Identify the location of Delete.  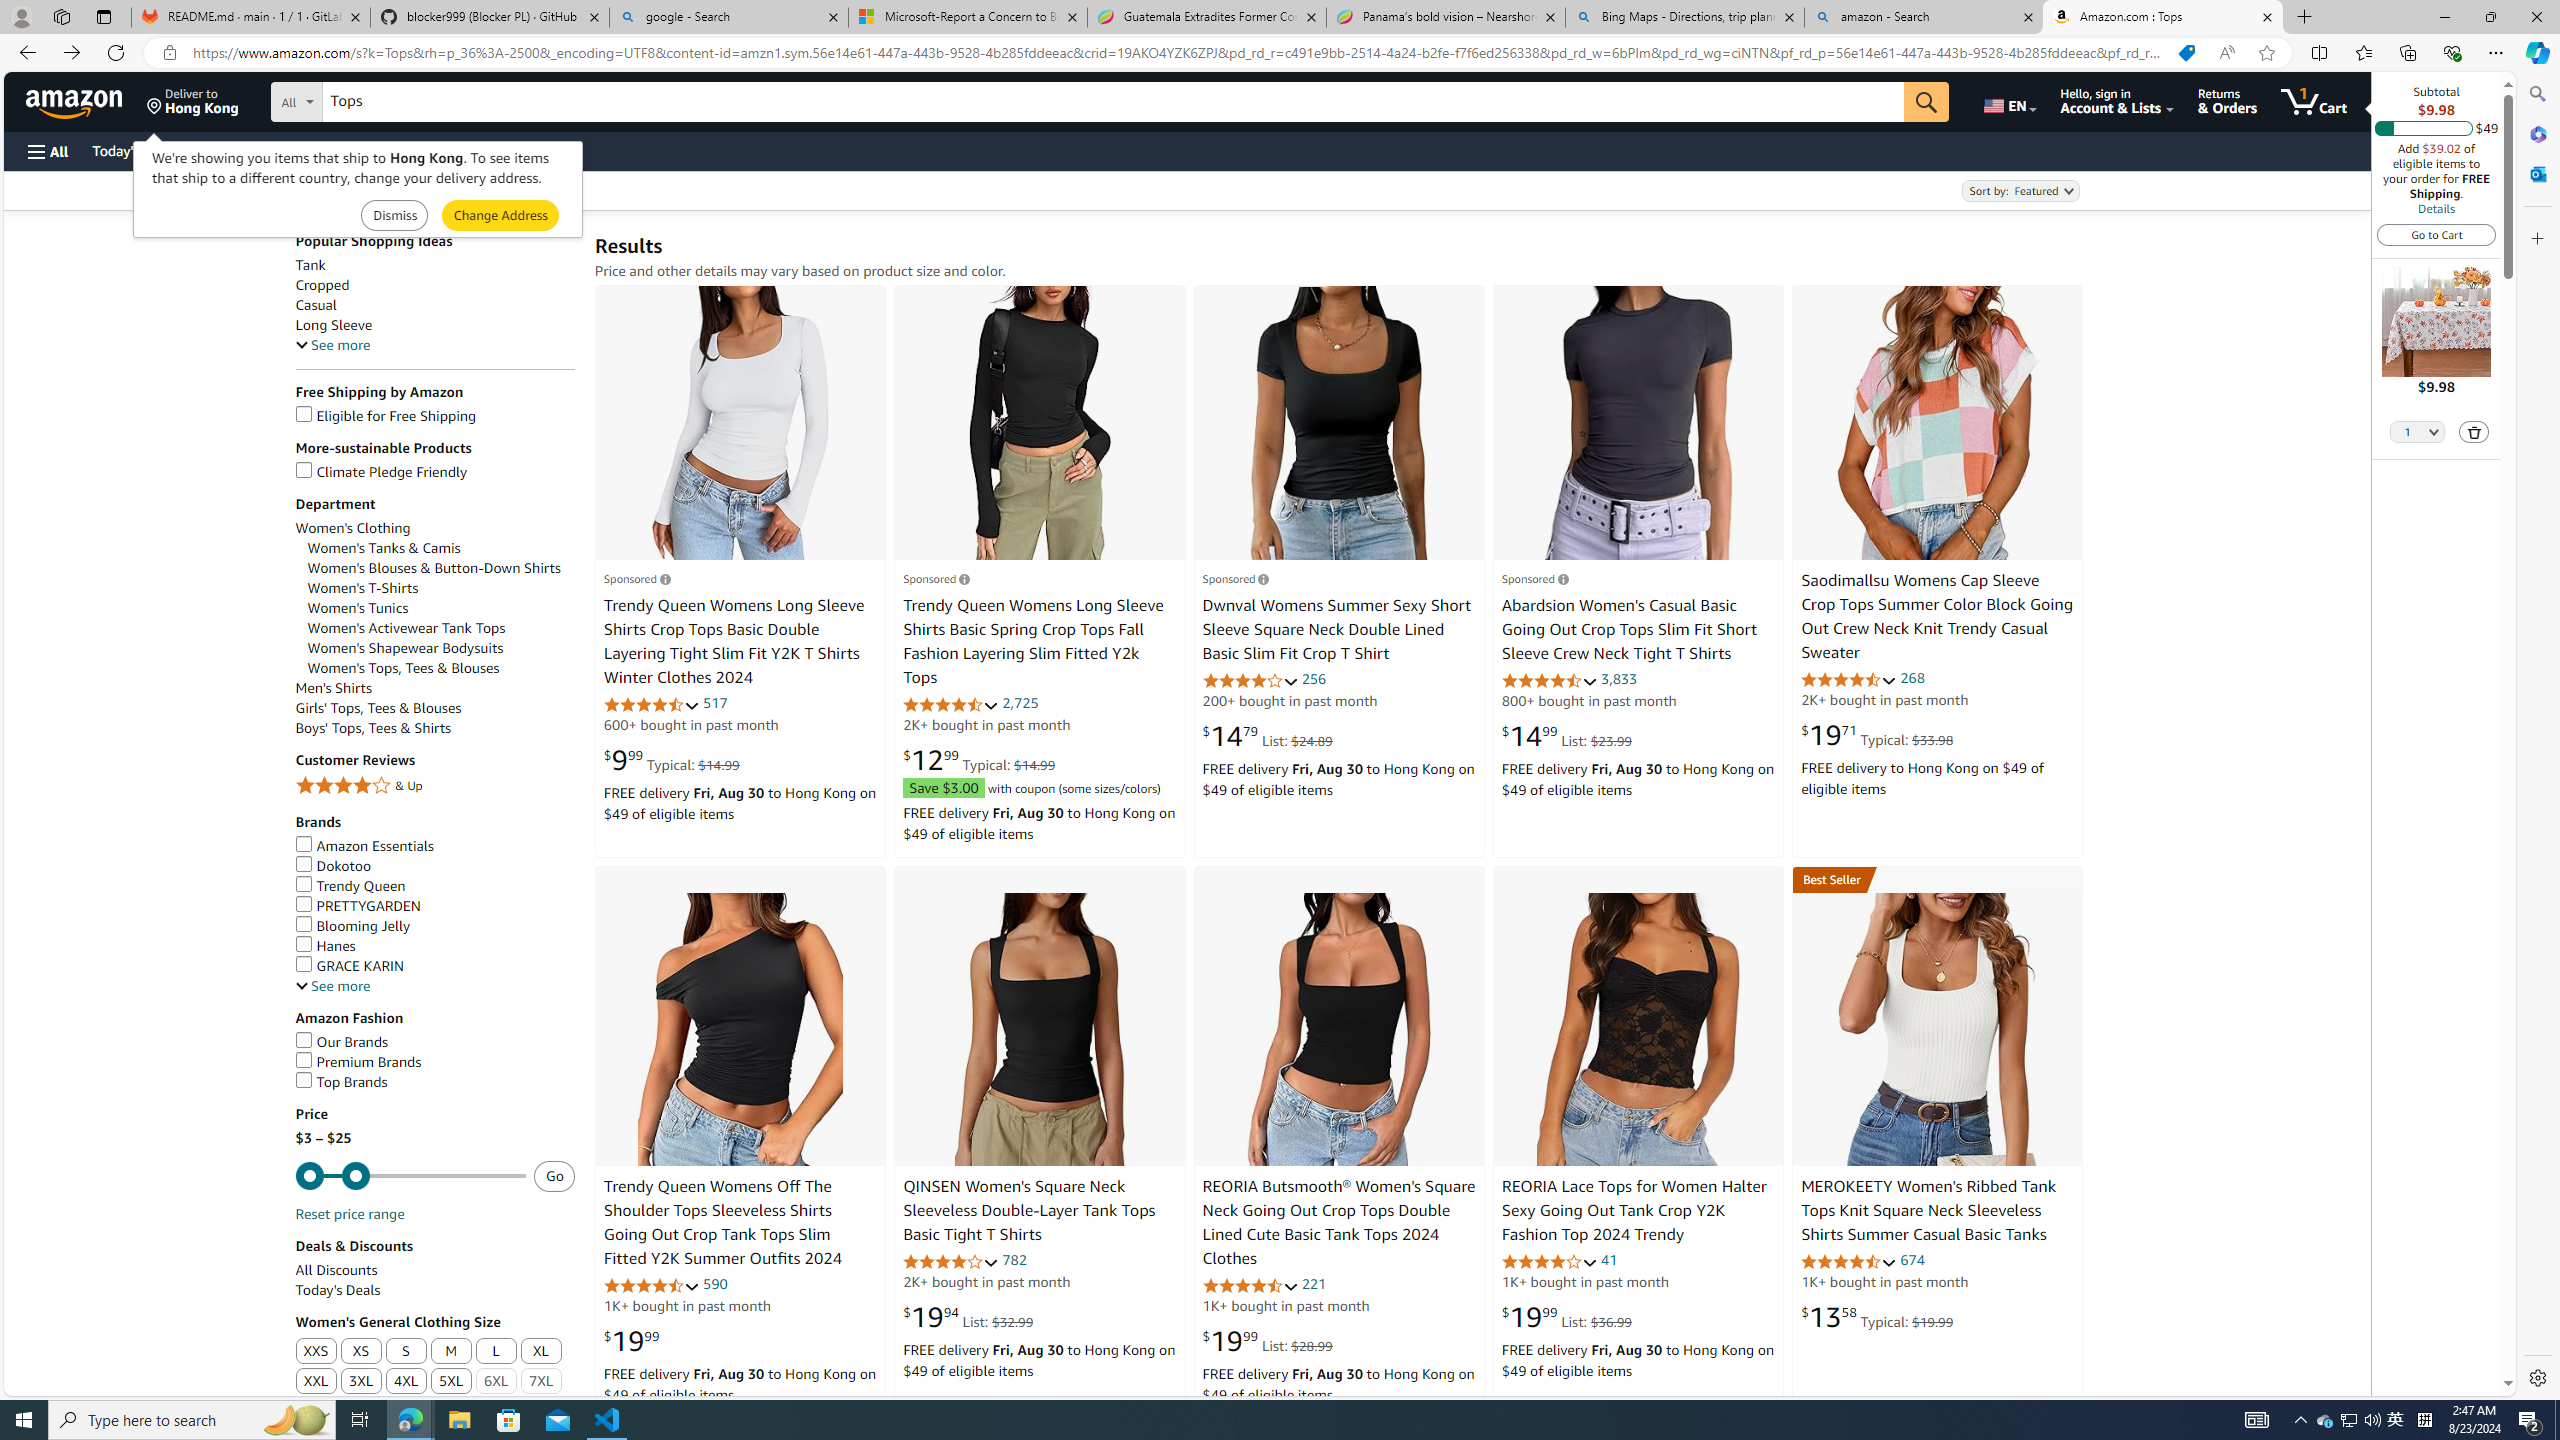
(2474, 431).